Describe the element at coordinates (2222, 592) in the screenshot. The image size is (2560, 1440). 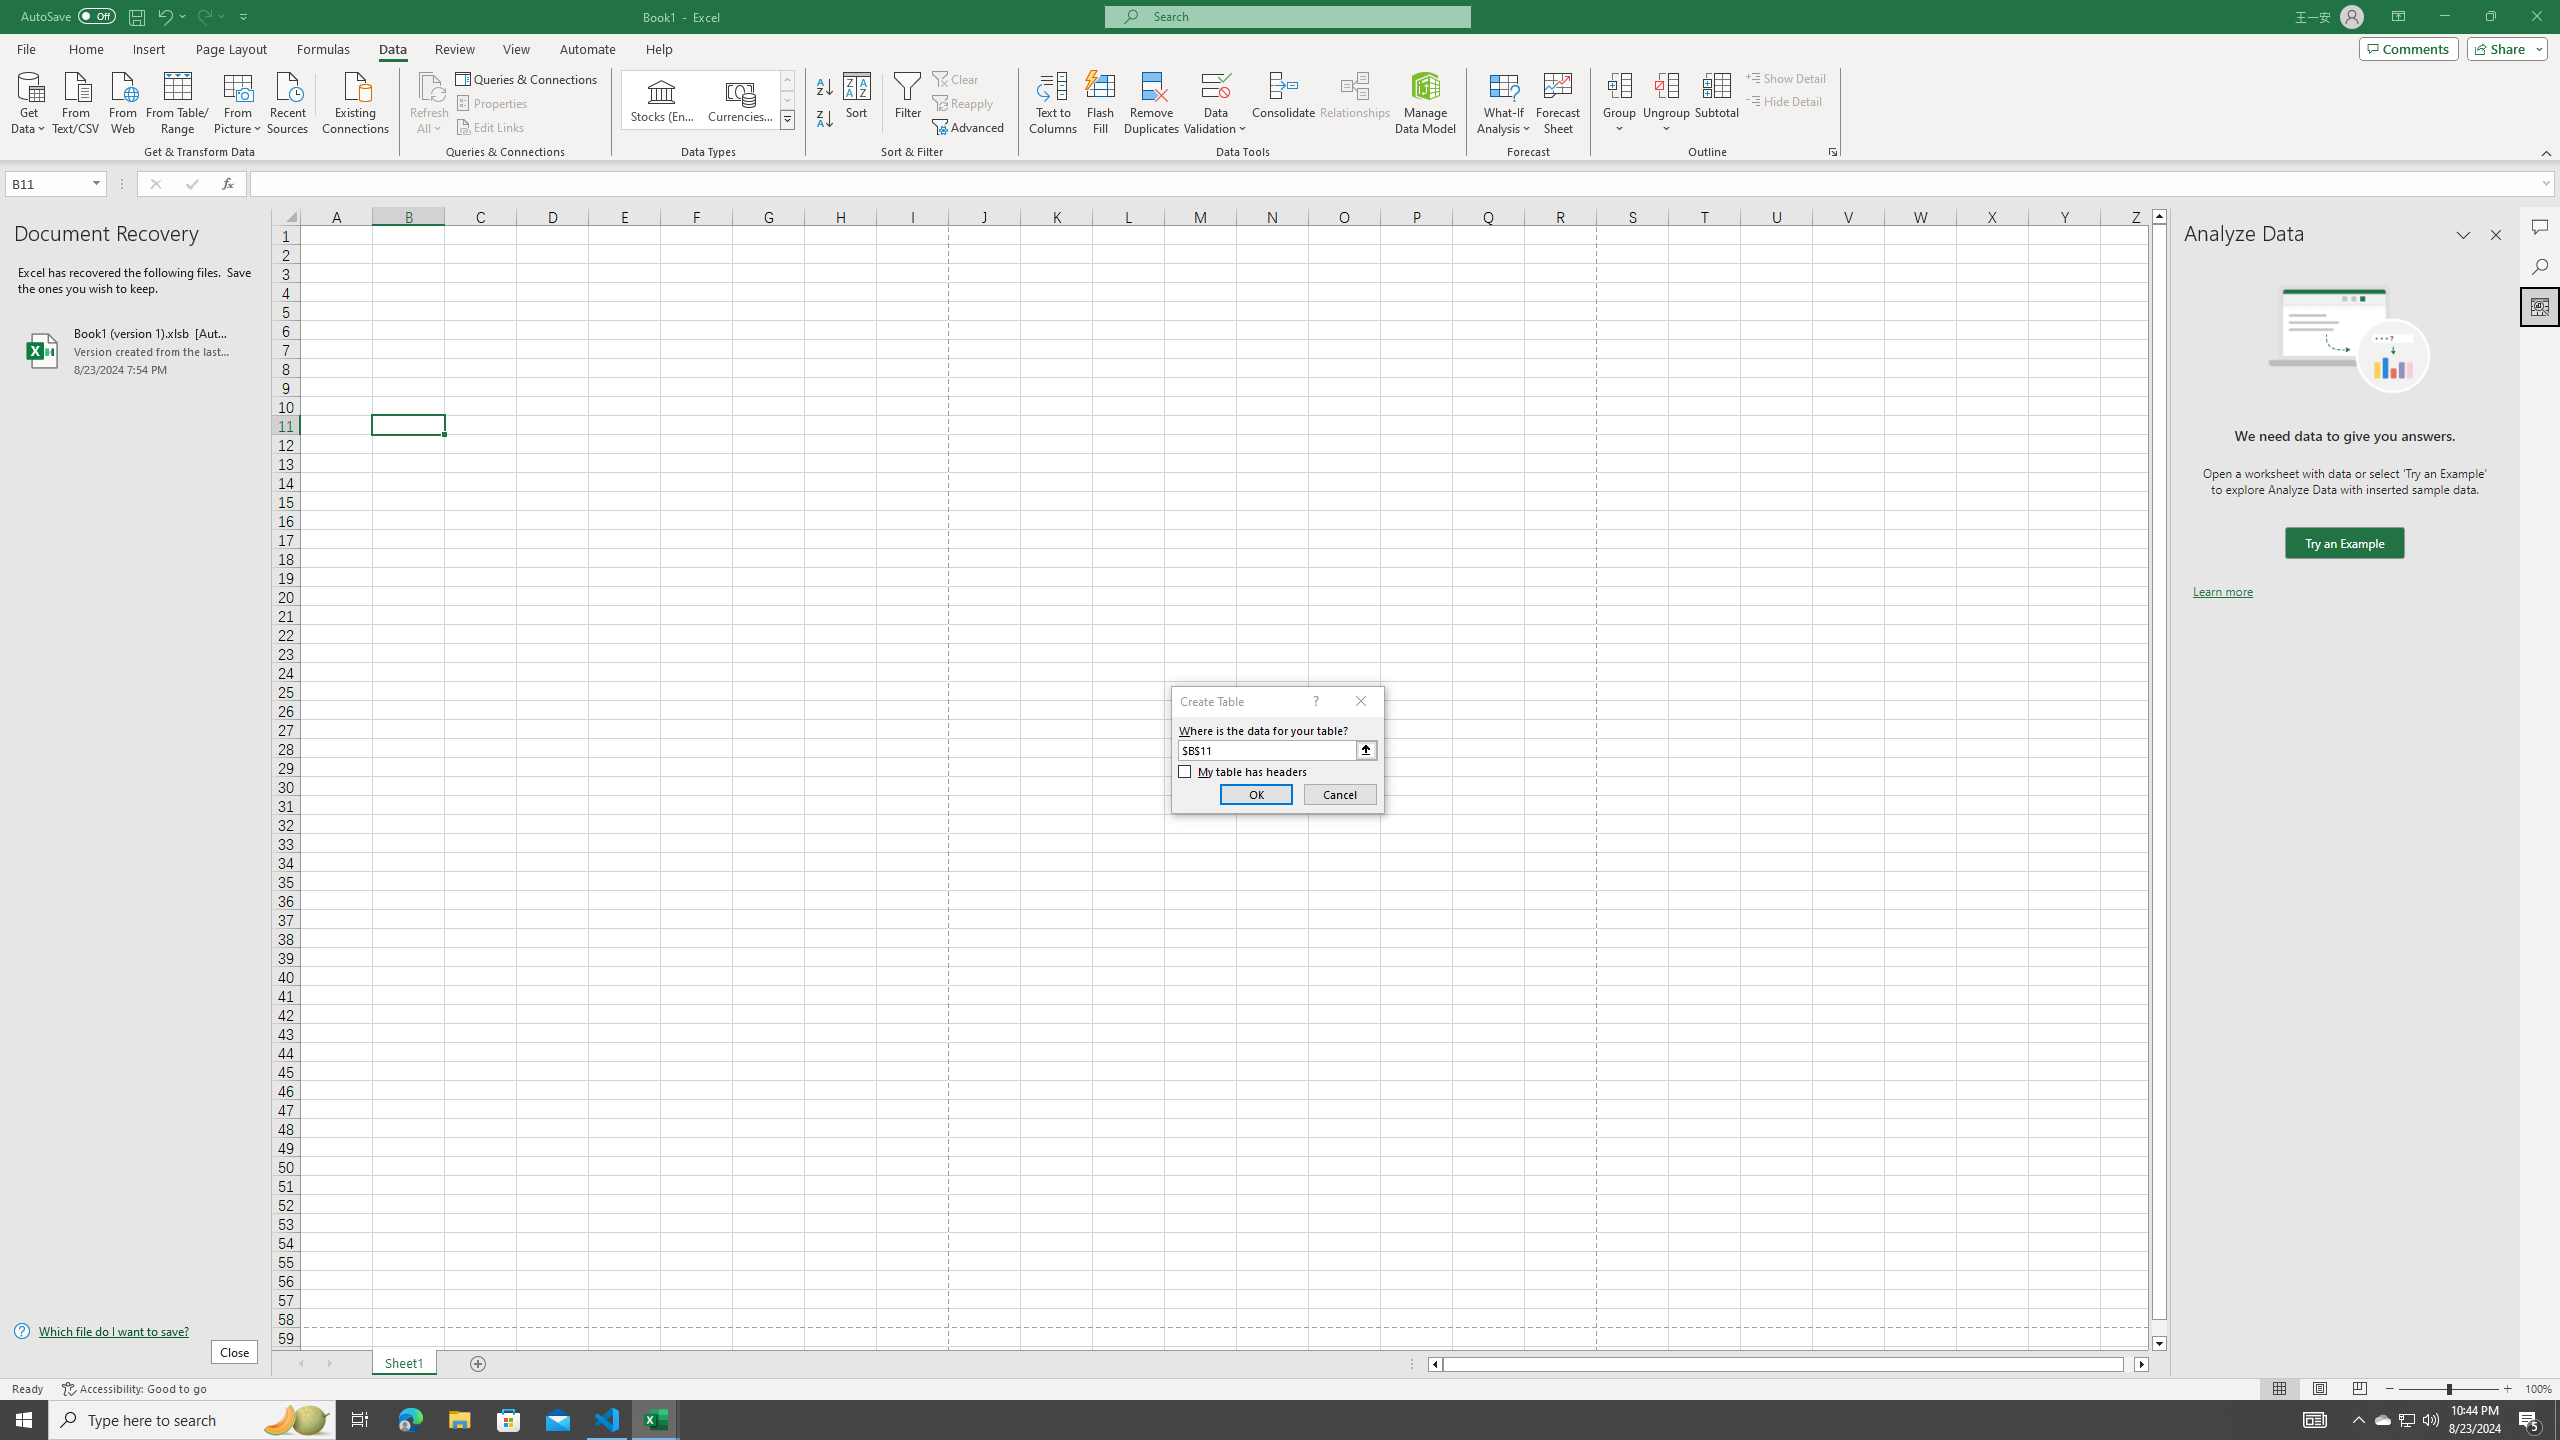
I see `Learn more` at that location.